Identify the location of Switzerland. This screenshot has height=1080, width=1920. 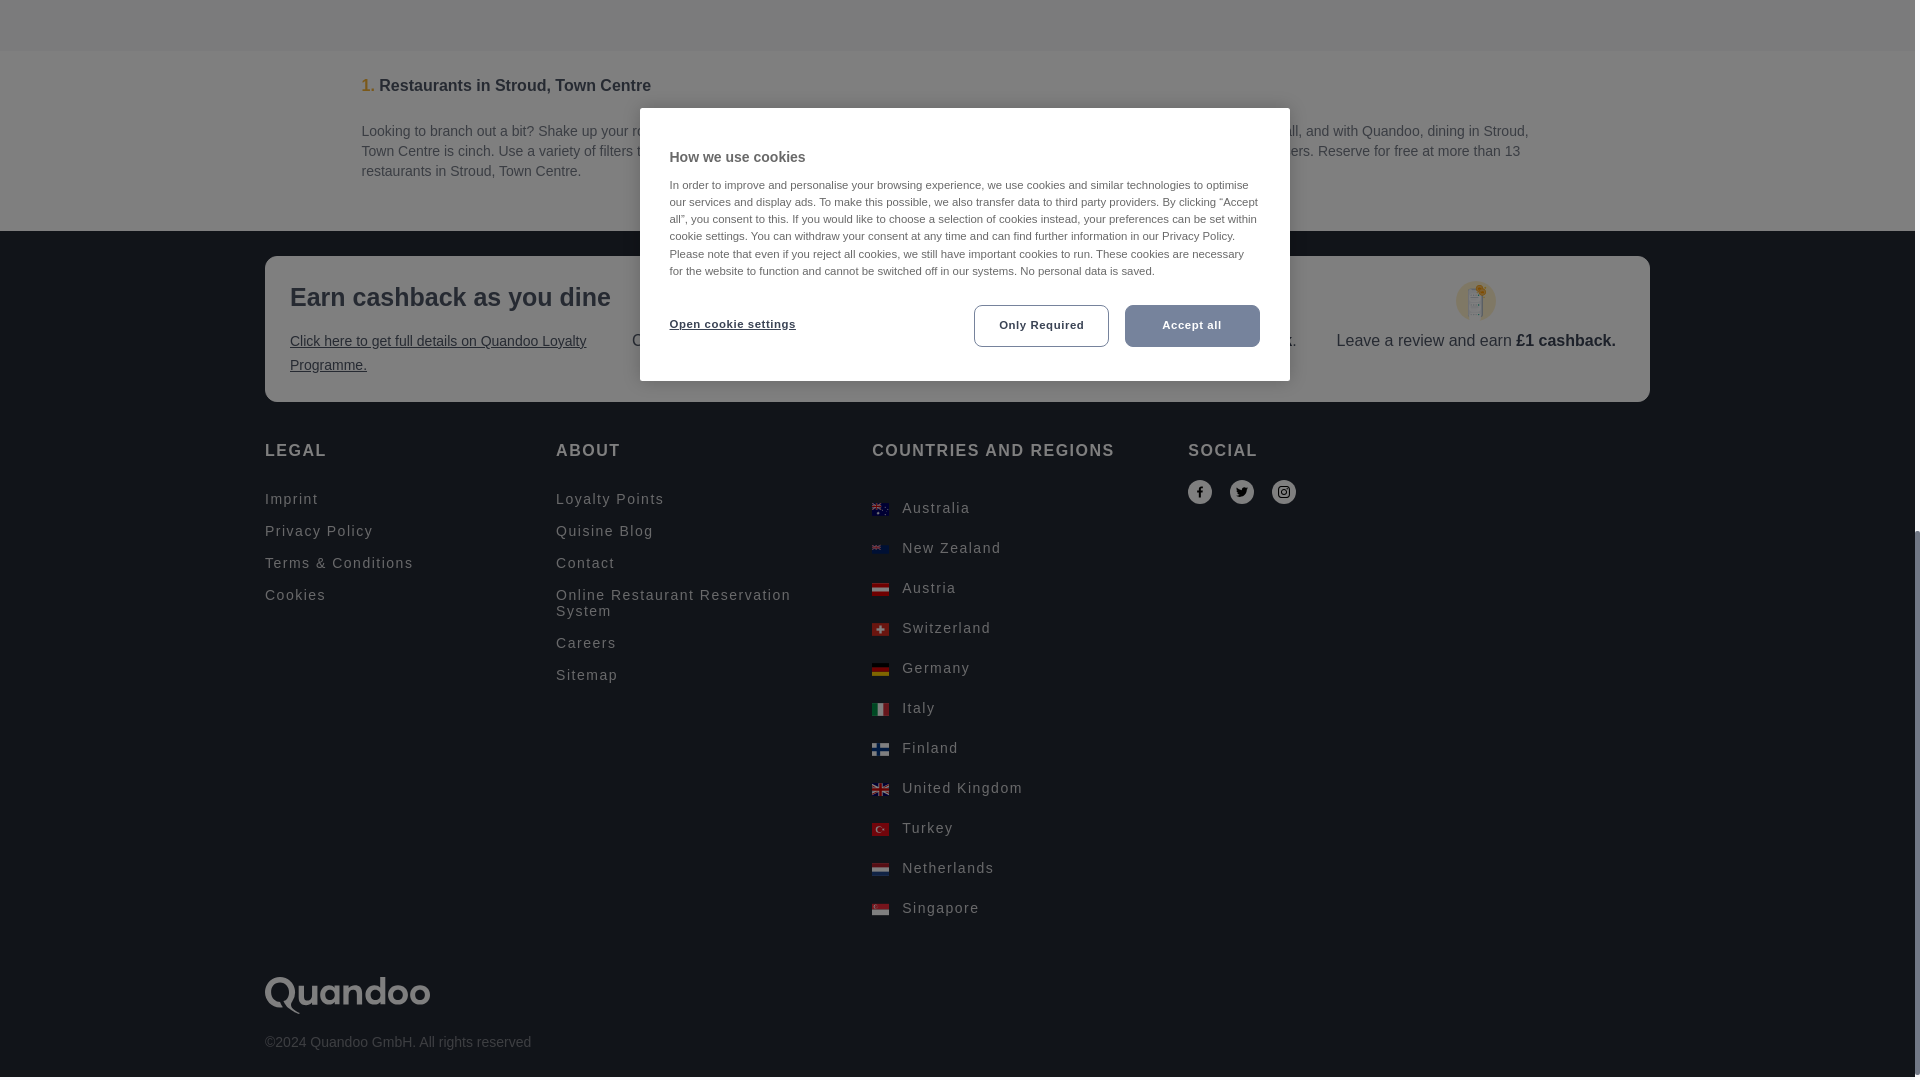
(1017, 631).